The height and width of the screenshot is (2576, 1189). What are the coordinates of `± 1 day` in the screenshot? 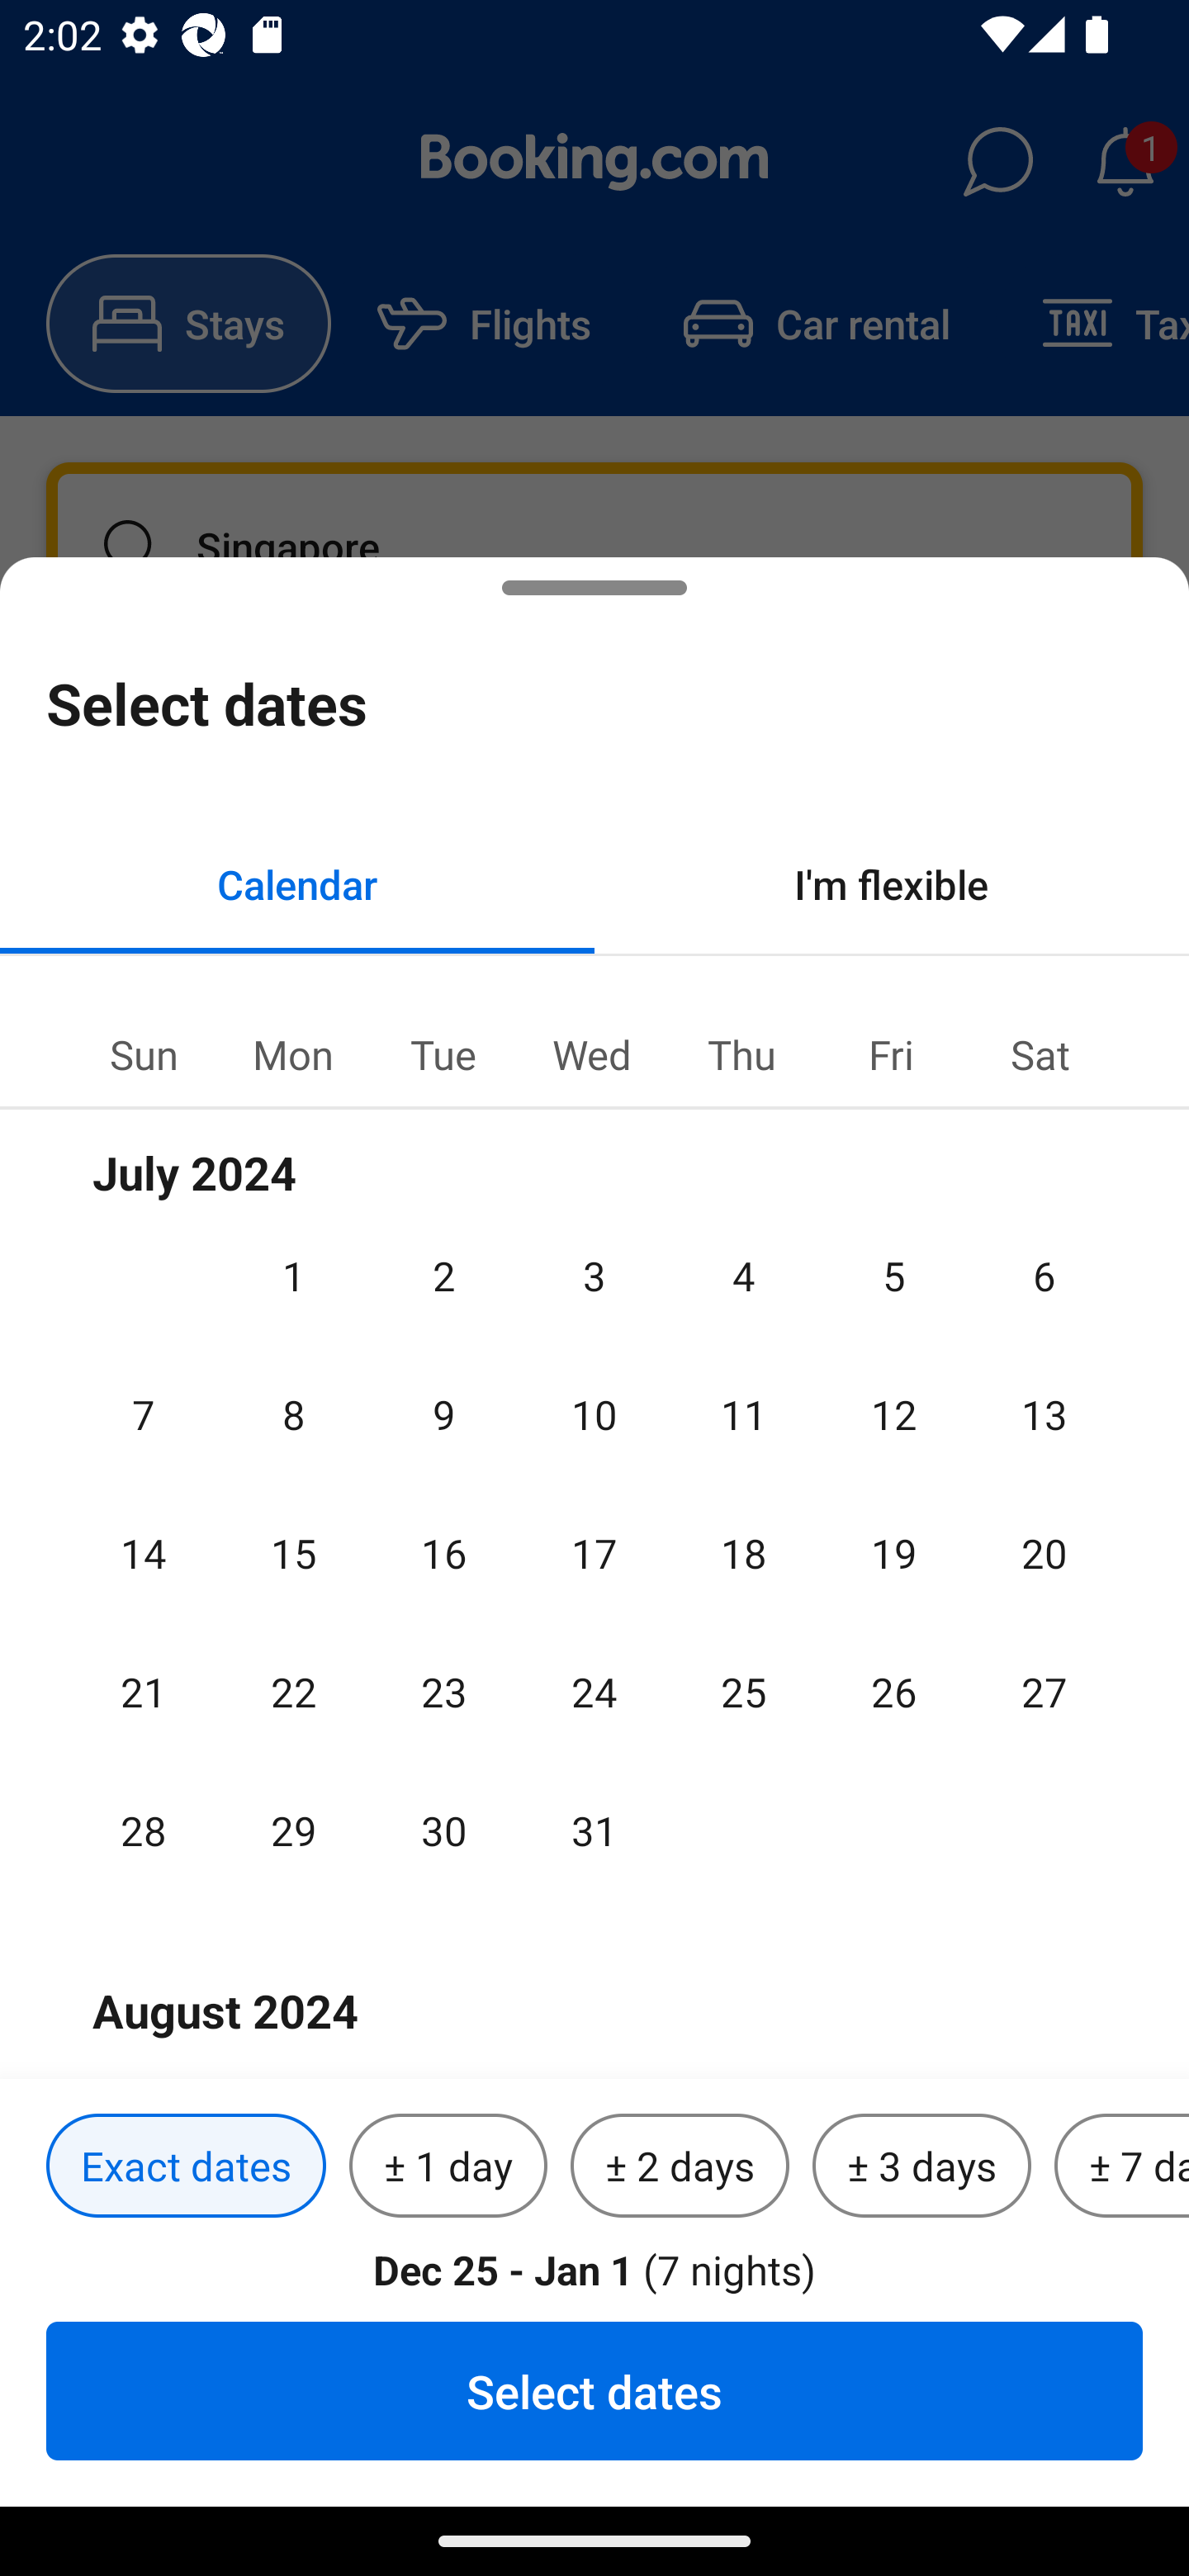 It's located at (448, 2166).